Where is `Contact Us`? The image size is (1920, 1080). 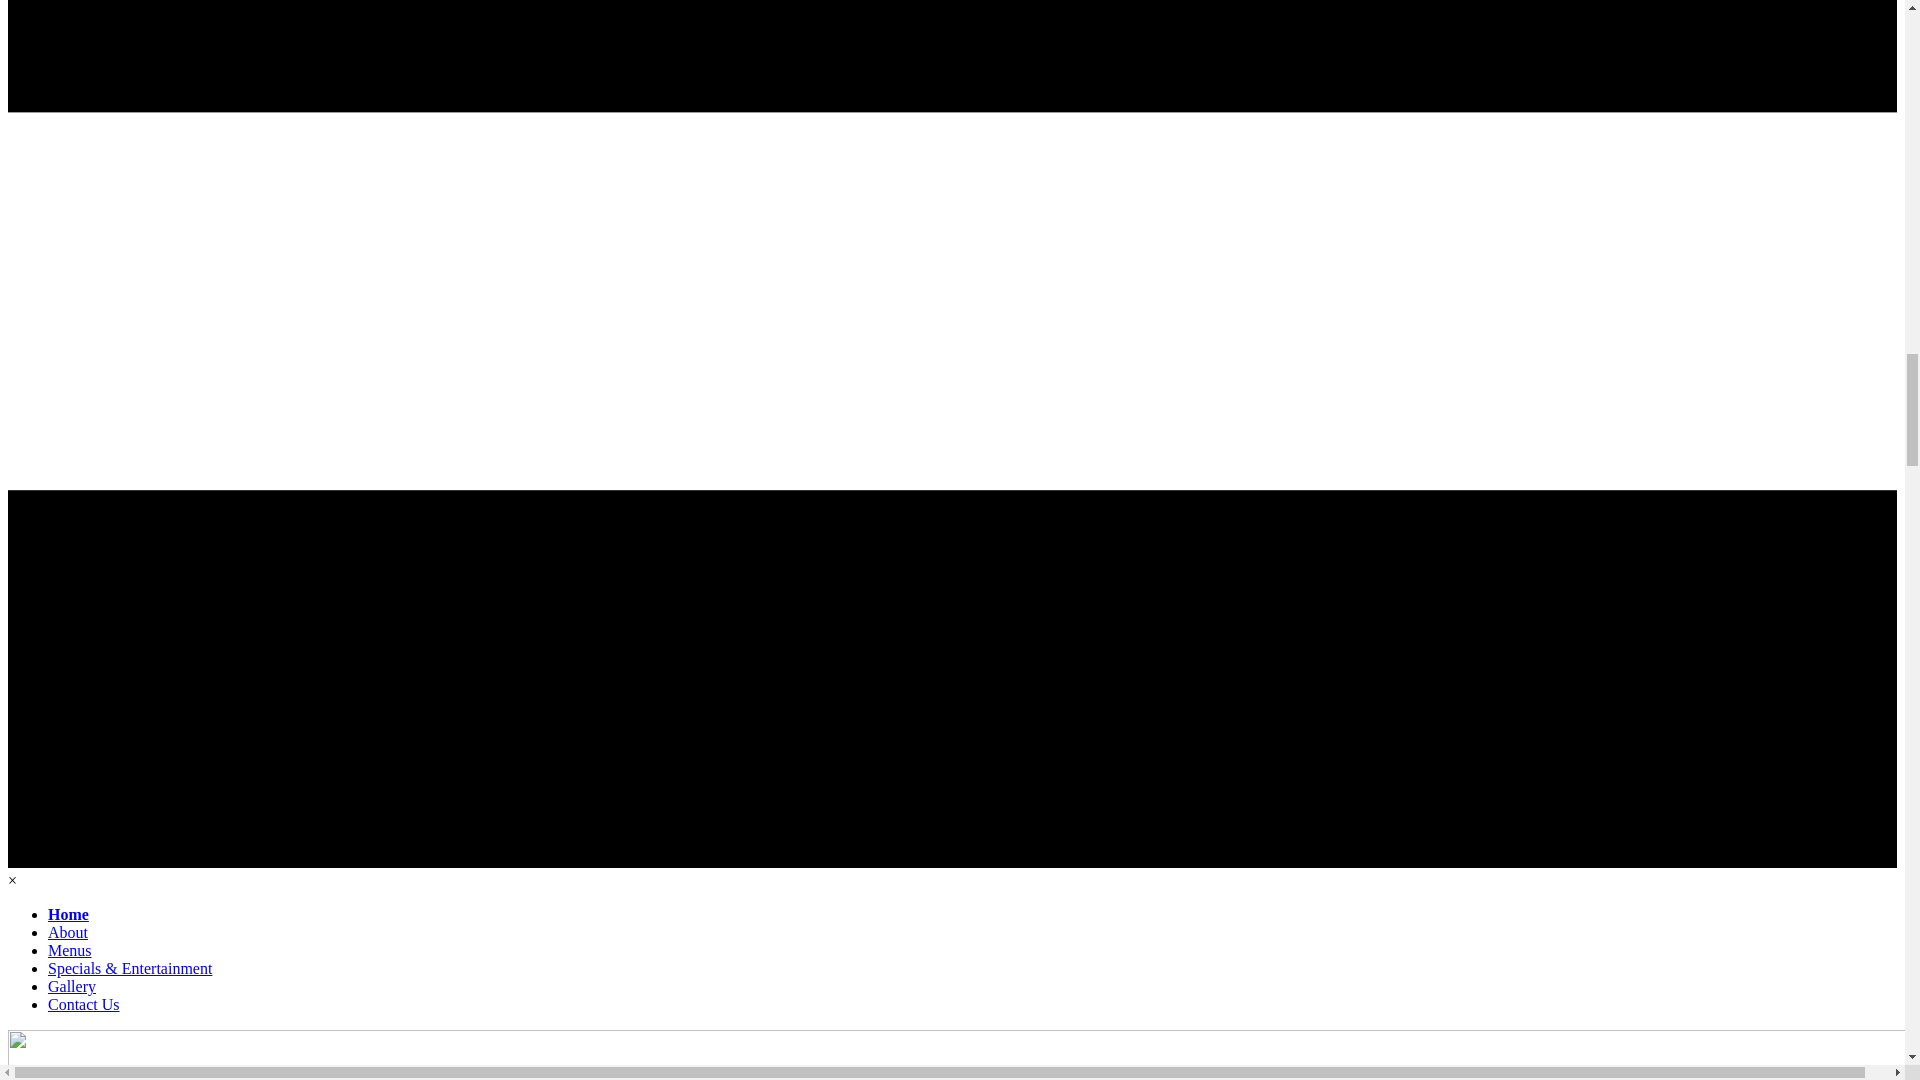 Contact Us is located at coordinates (84, 1004).